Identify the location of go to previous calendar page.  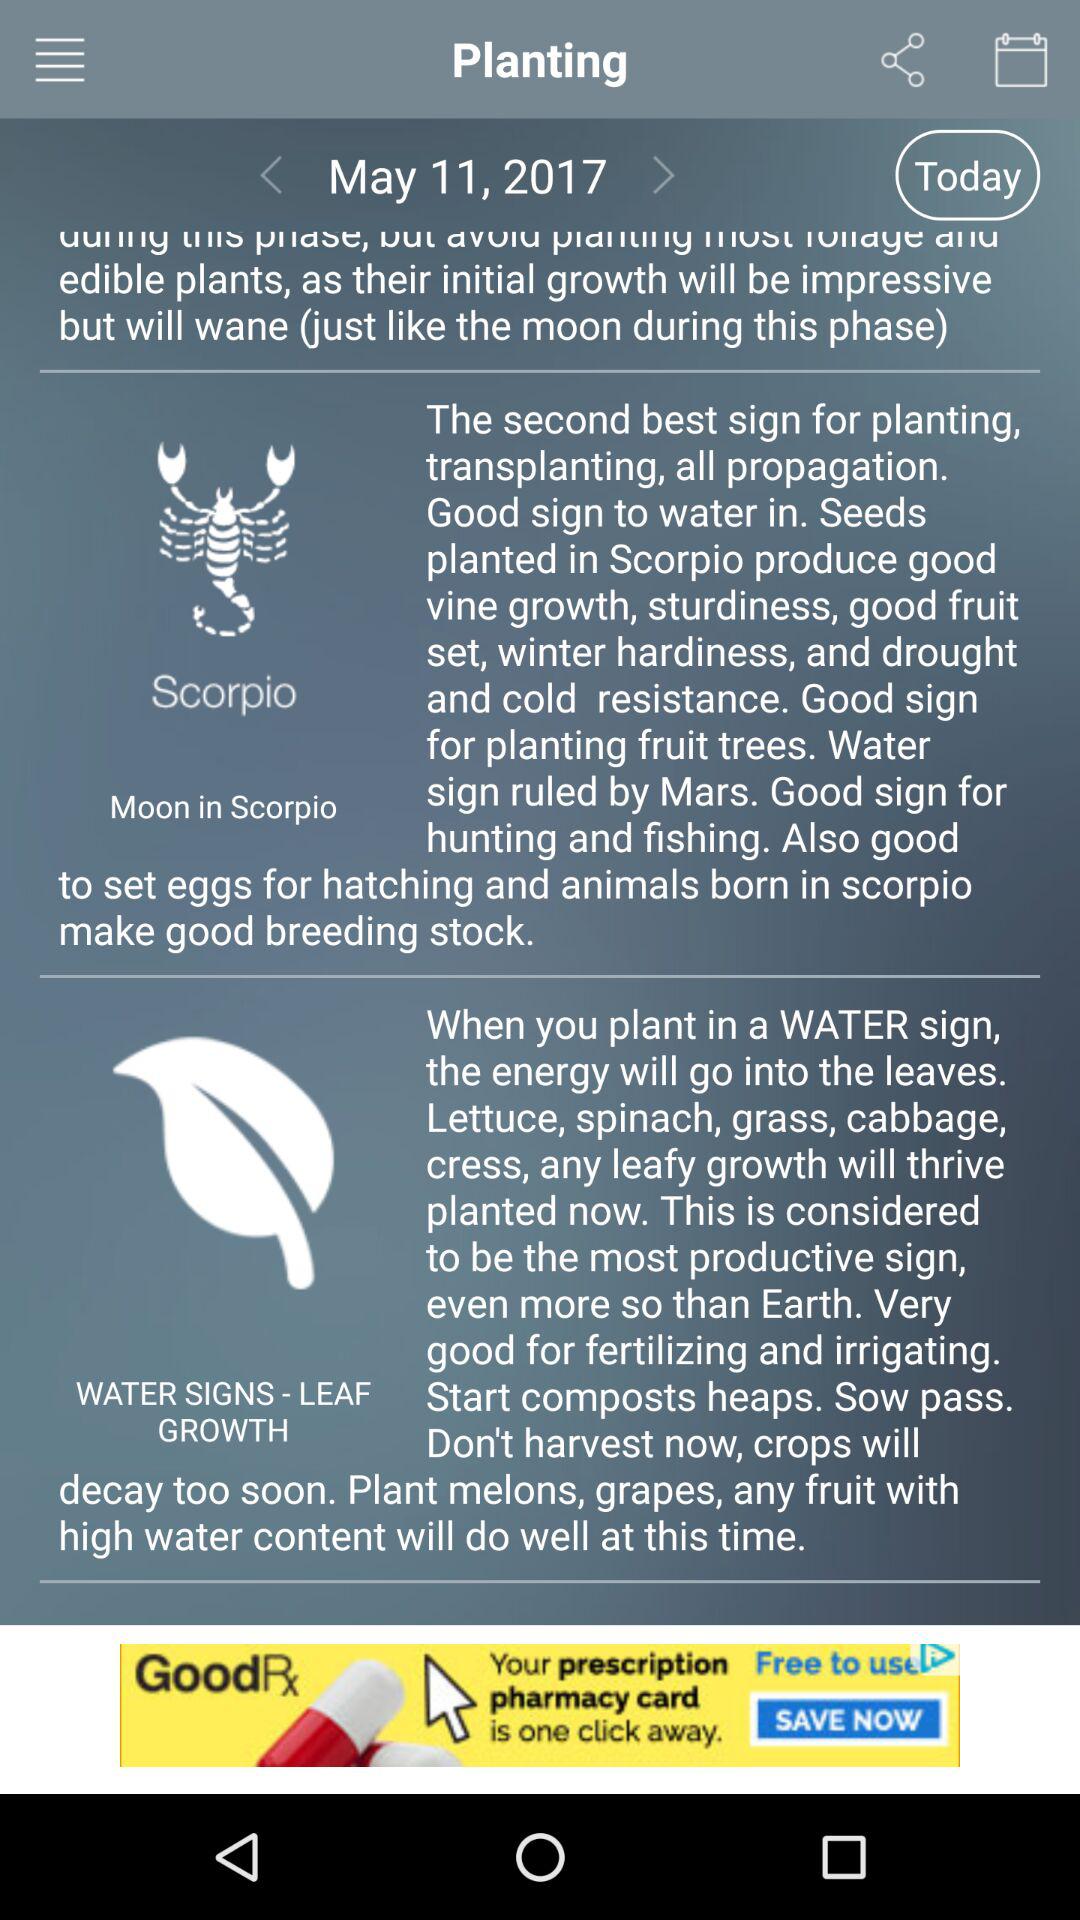
(270, 174).